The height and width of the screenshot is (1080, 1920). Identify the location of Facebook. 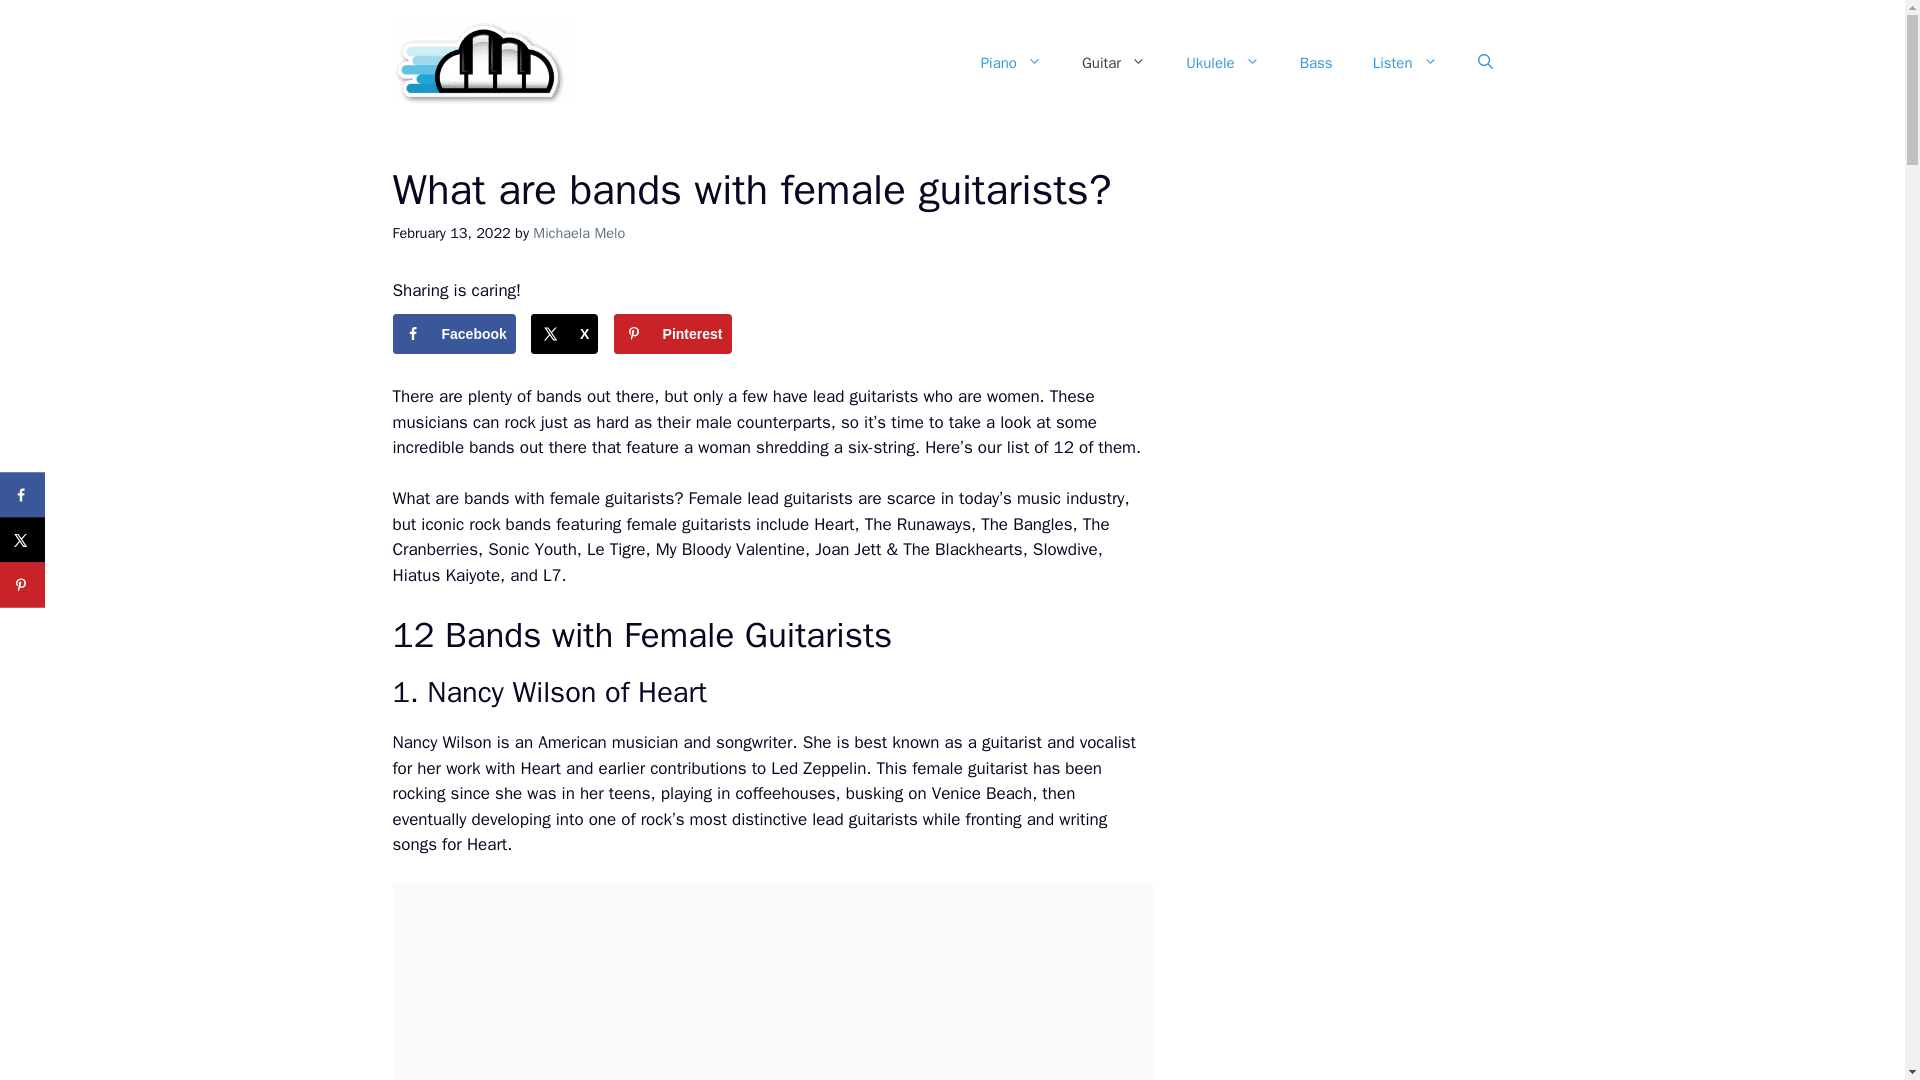
(452, 334).